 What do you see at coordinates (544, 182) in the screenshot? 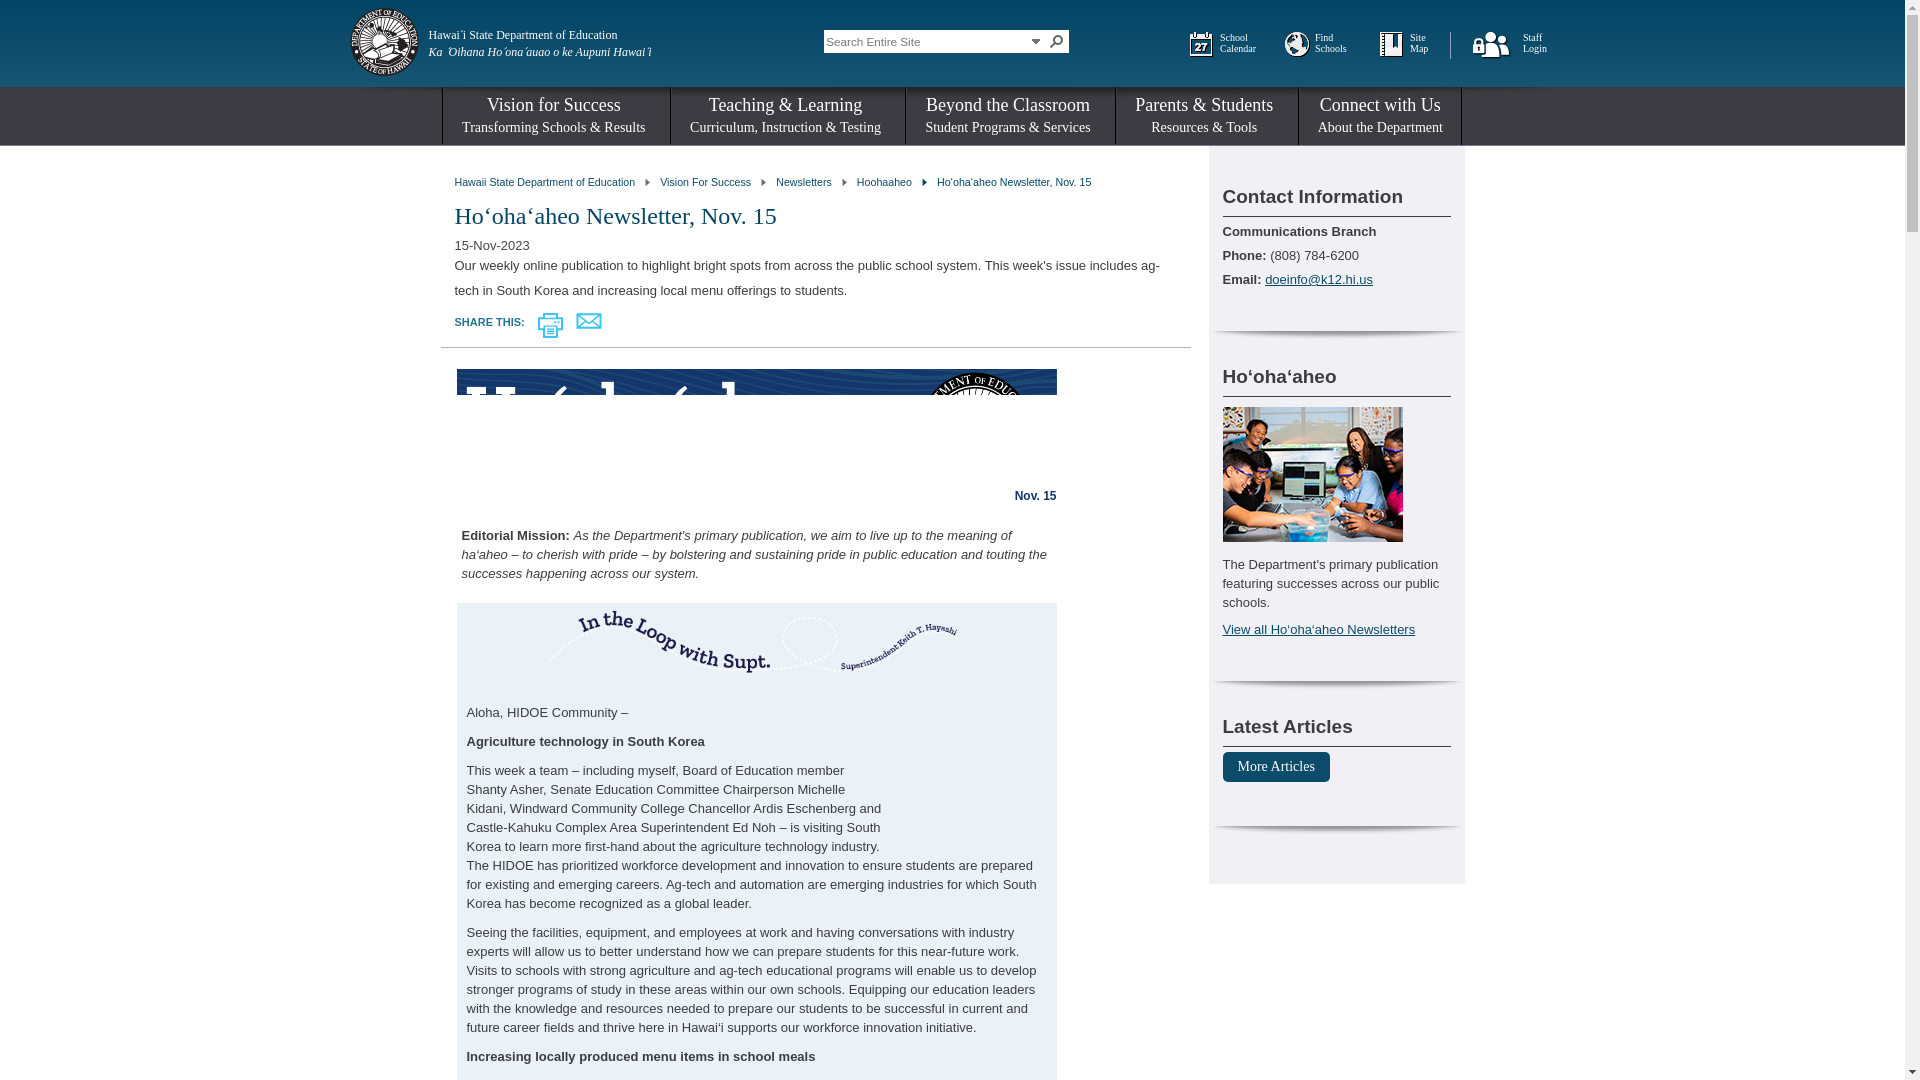
I see `Top level site` at bounding box center [544, 182].